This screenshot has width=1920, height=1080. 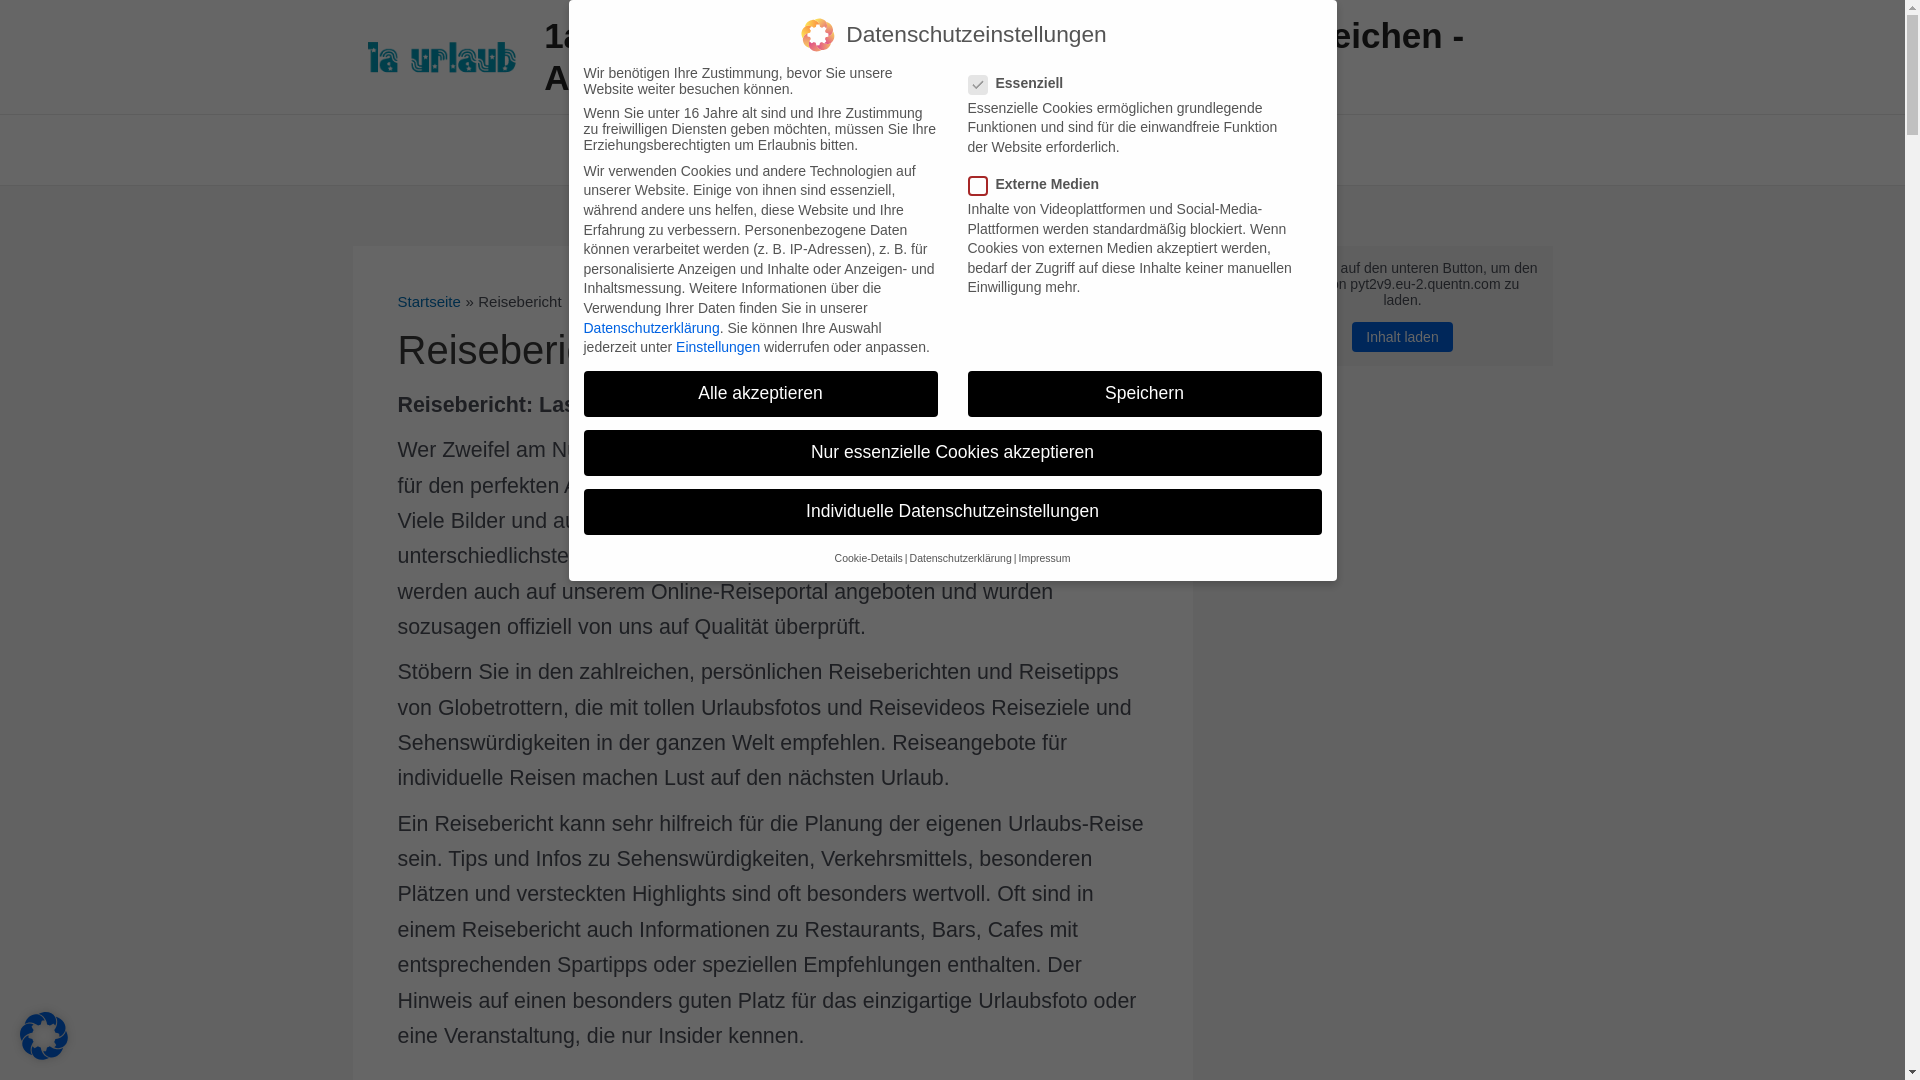 What do you see at coordinates (953, 453) in the screenshot?
I see `Nur essenzielle Cookies akzeptieren` at bounding box center [953, 453].